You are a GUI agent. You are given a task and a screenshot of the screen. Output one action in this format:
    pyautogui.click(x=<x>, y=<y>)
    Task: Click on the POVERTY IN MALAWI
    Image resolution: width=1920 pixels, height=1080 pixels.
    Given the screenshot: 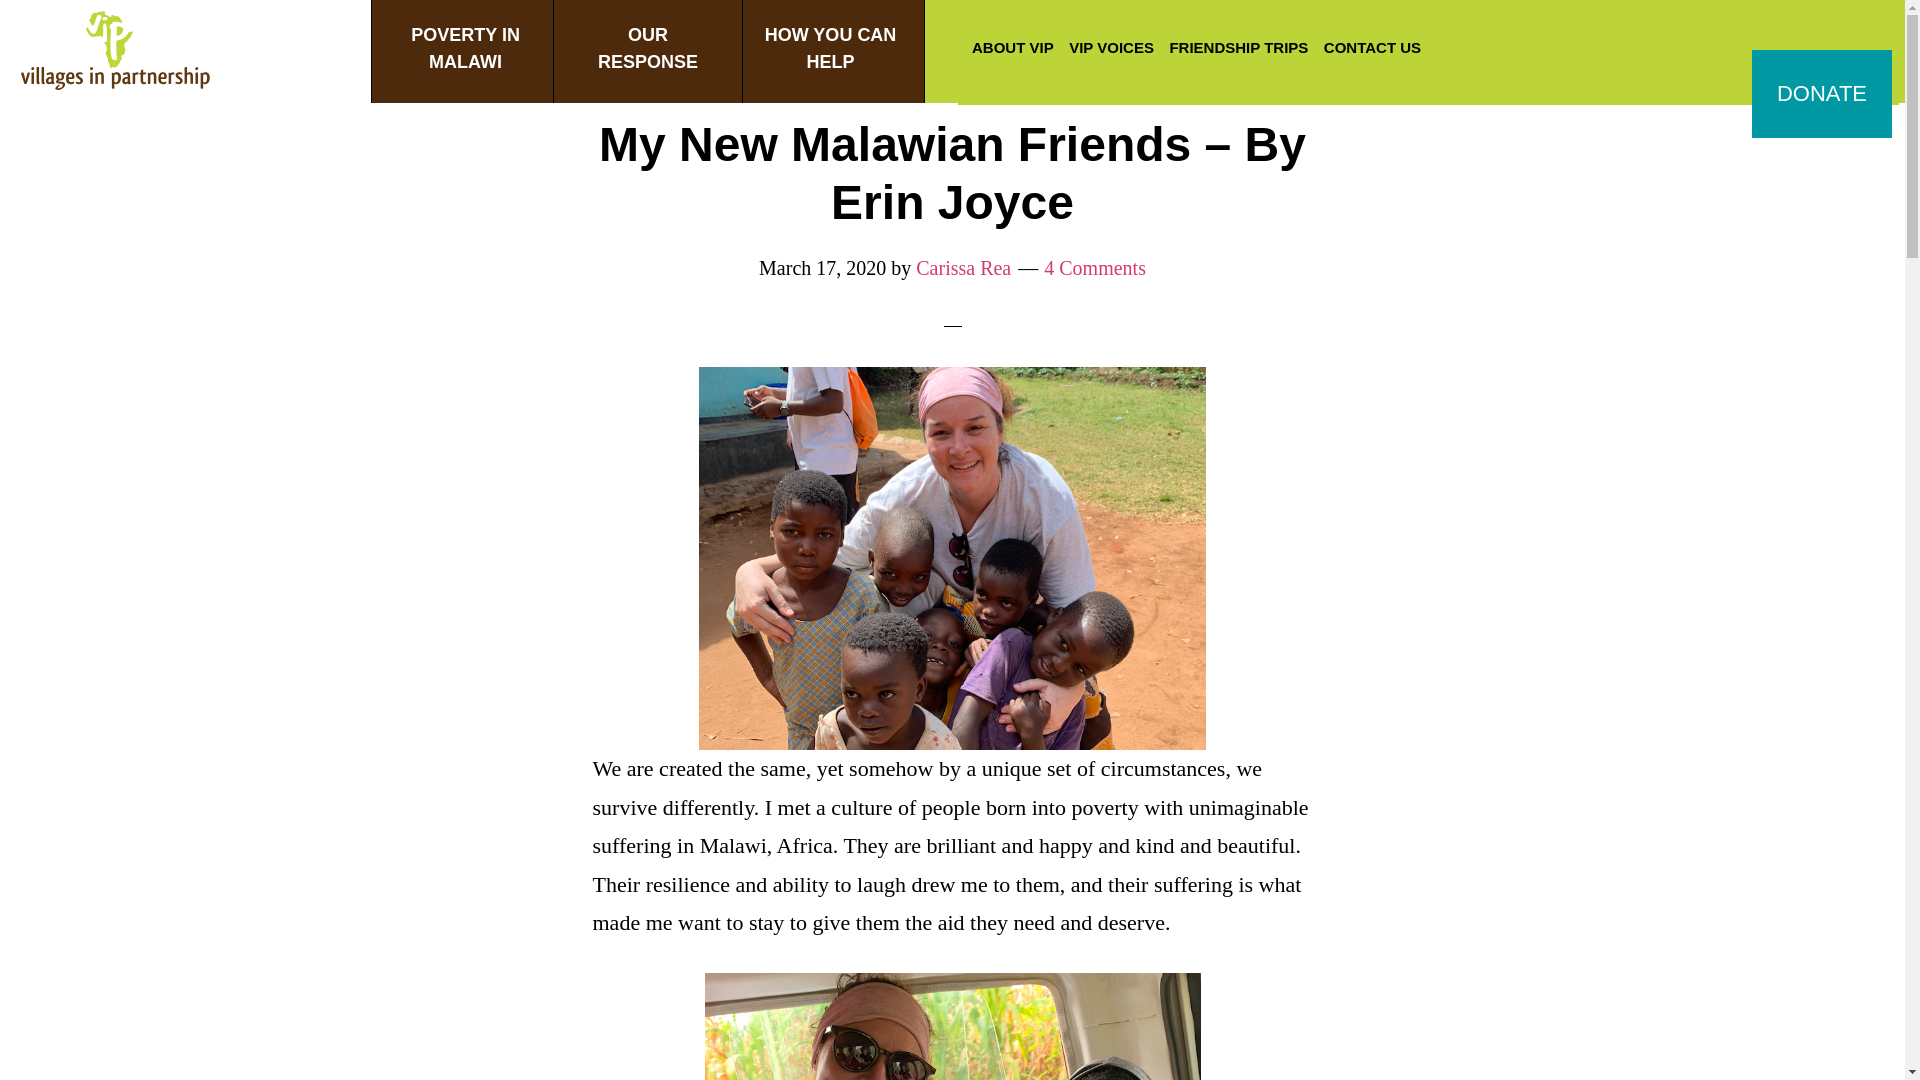 What is the action you would take?
    pyautogui.click(x=830, y=51)
    